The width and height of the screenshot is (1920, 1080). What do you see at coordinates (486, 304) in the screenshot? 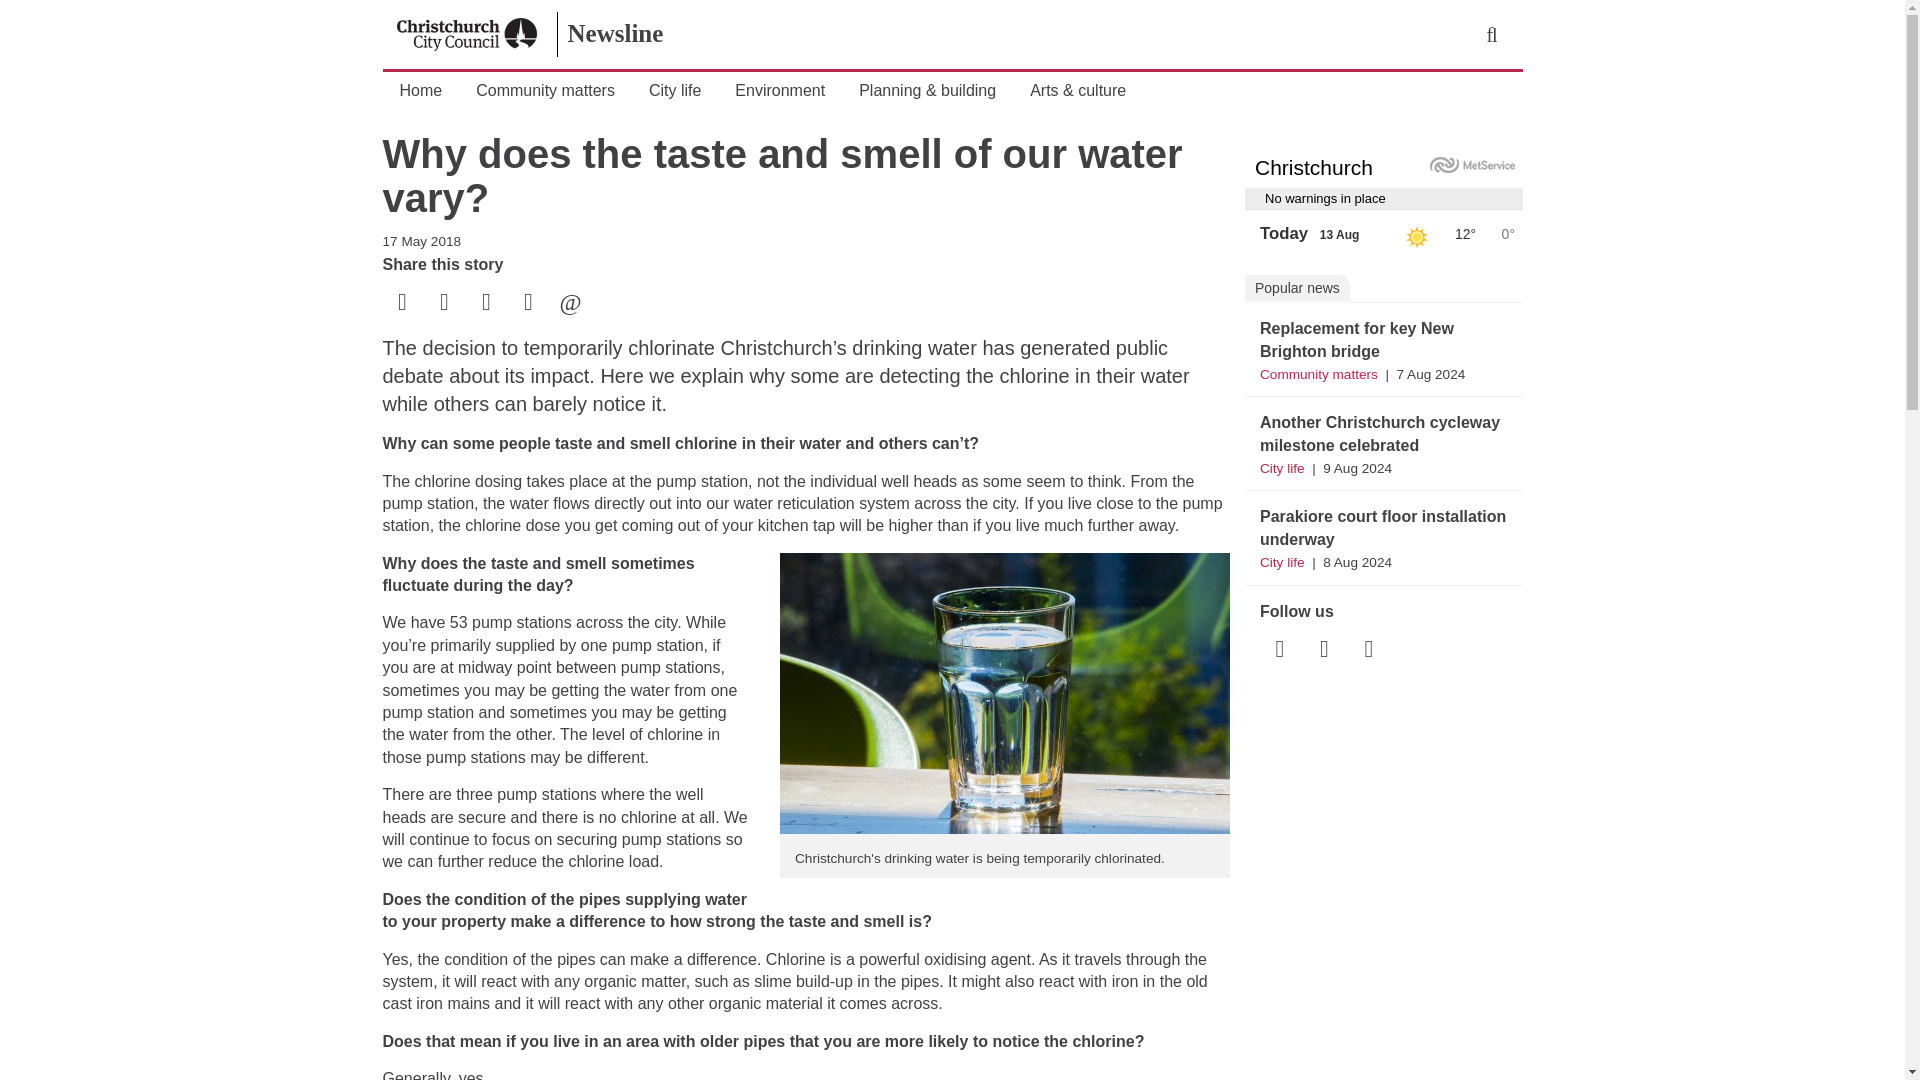
I see `Share this story on LinkedIn` at bounding box center [486, 304].